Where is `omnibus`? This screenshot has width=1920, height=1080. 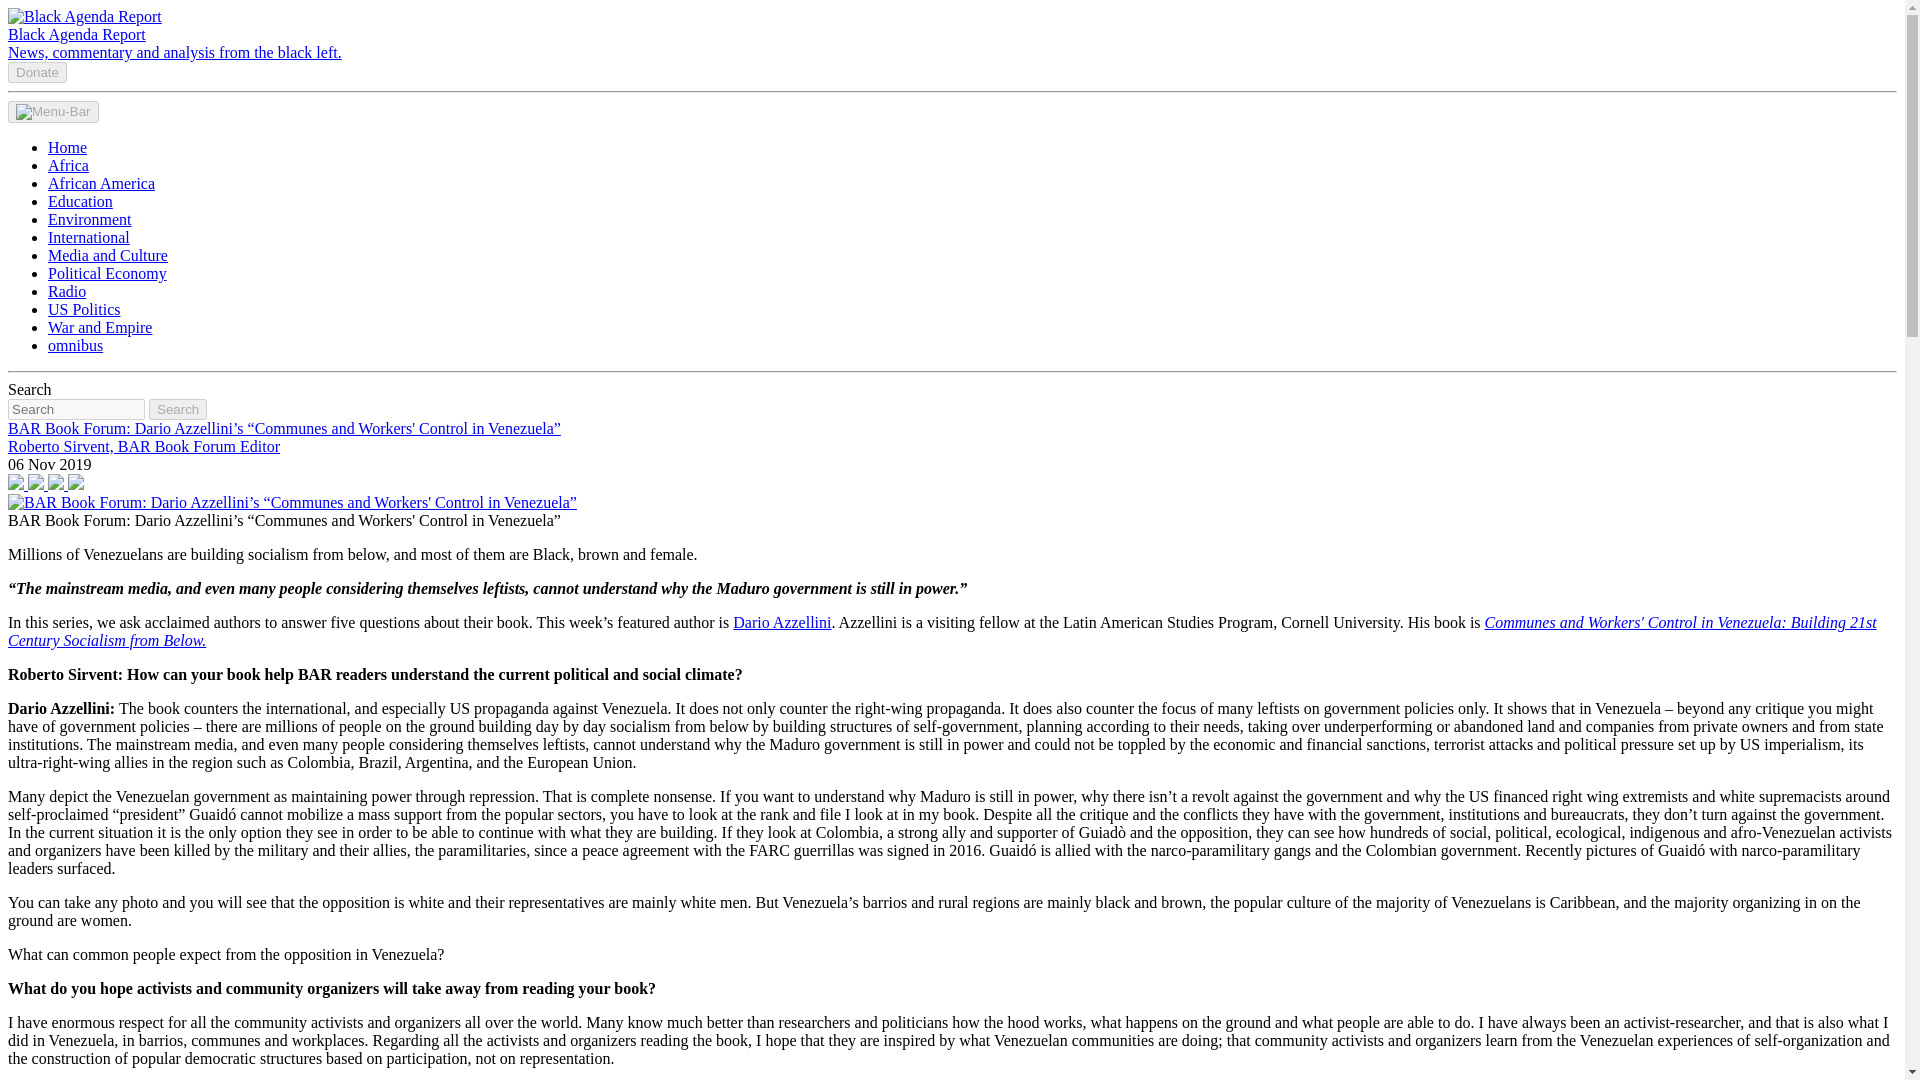 omnibus is located at coordinates (76, 345).